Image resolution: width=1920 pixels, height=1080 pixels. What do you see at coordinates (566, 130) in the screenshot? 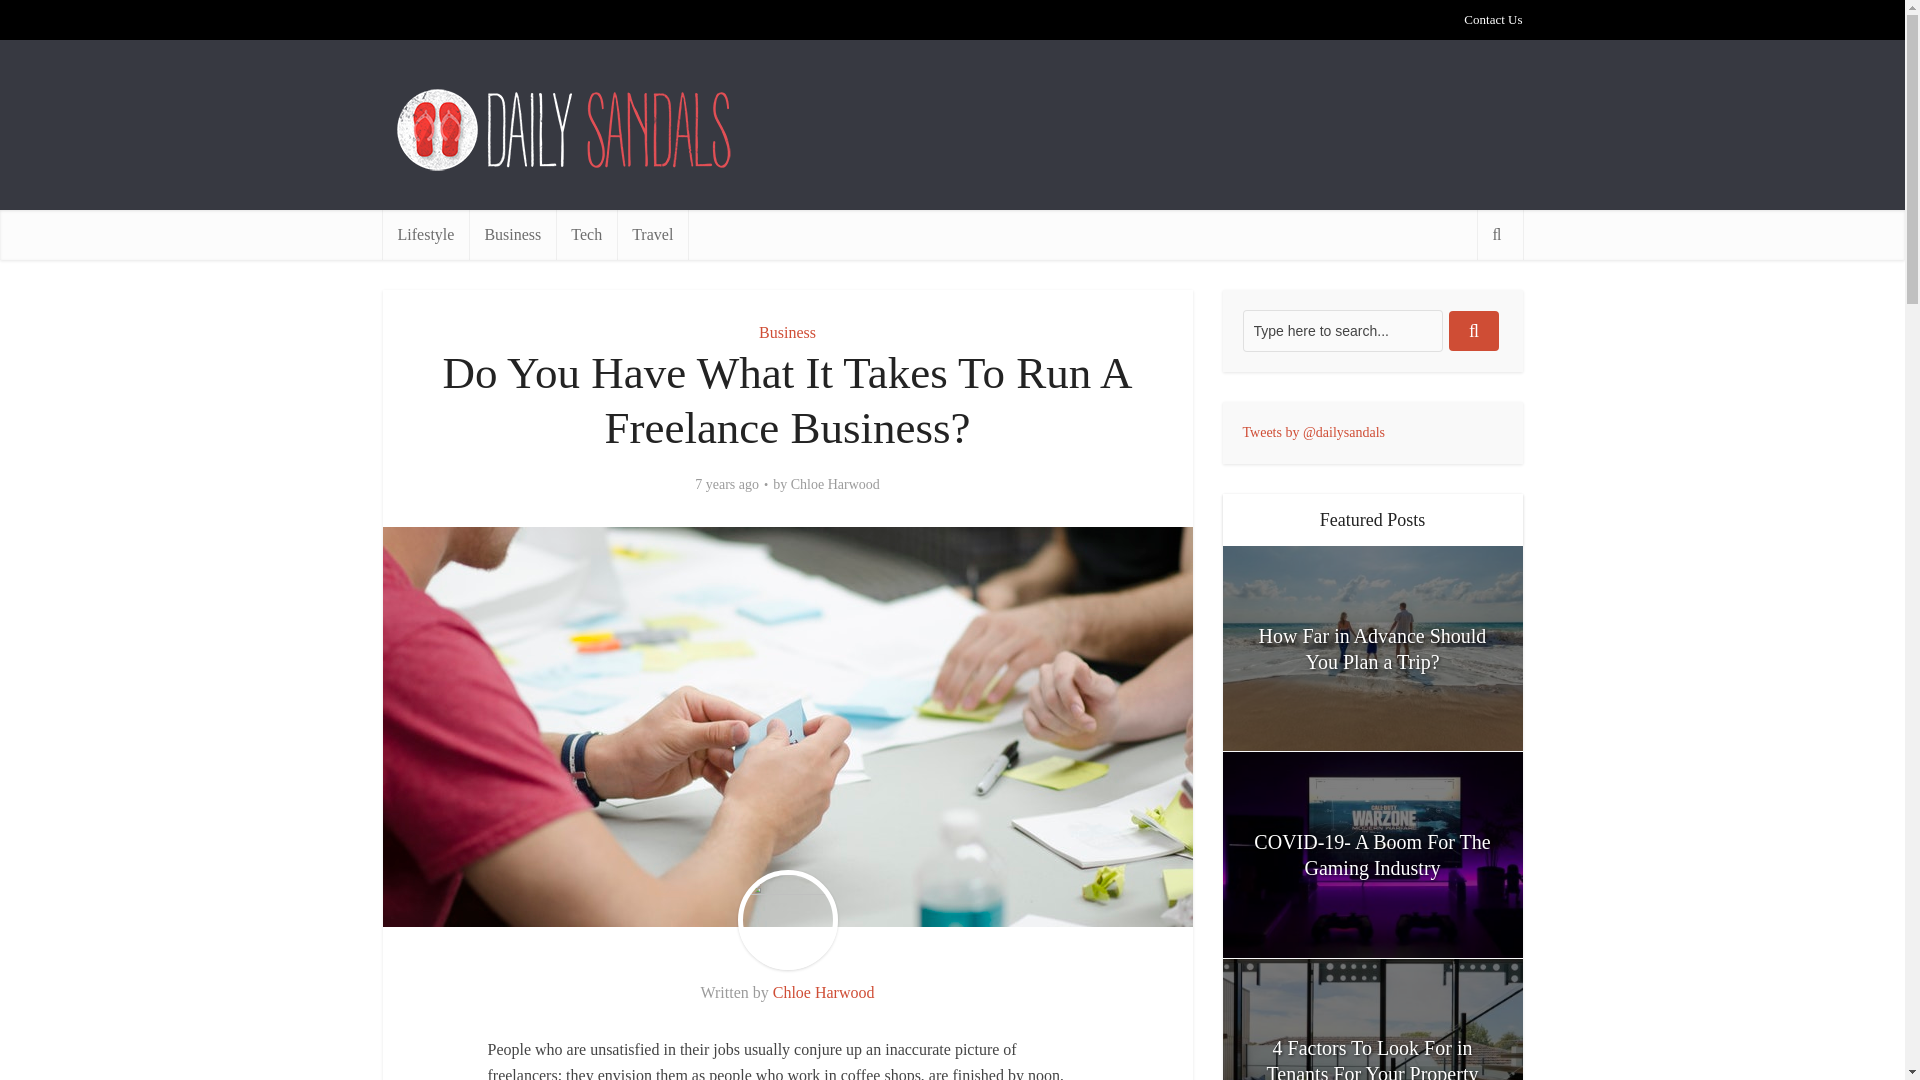
I see `Daily Sandals` at bounding box center [566, 130].